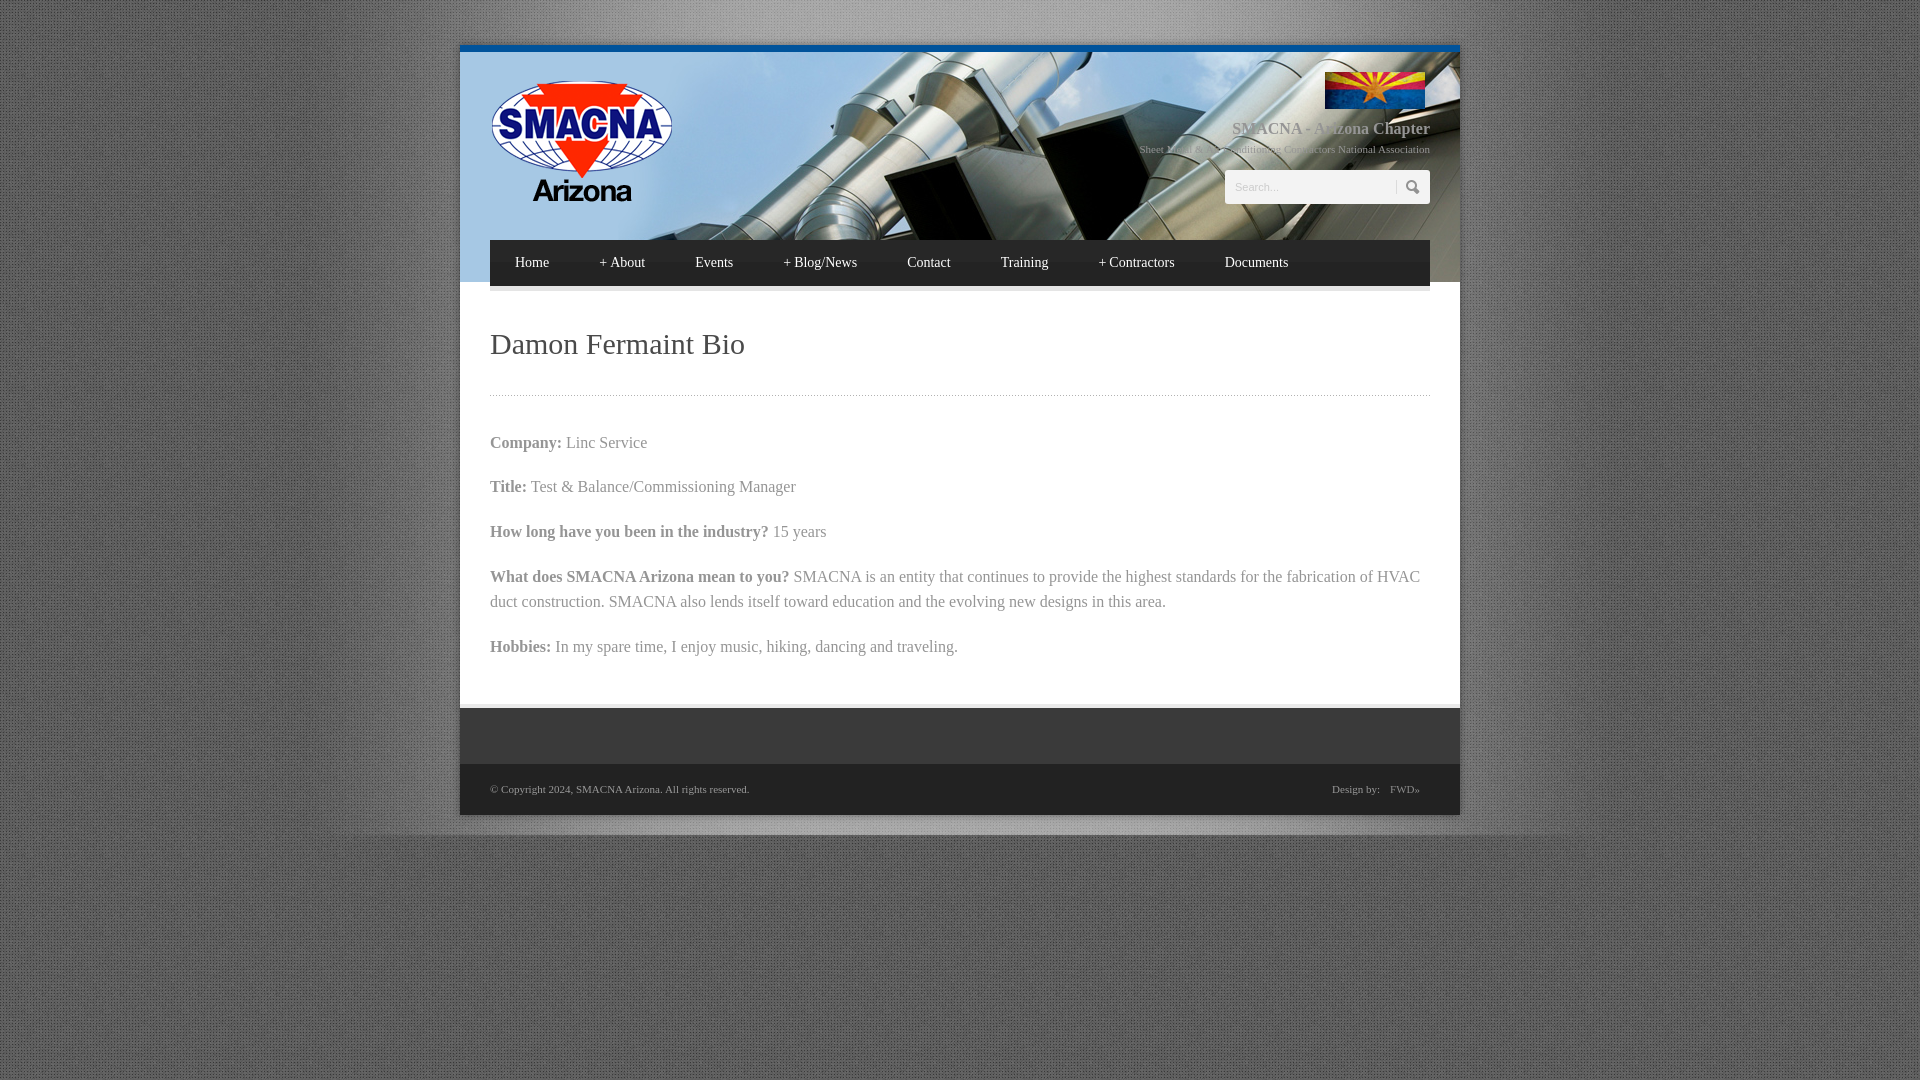 This screenshot has height=1080, width=1920. Describe the element at coordinates (1024, 262) in the screenshot. I see `TRAINING ADVANTAGE` at that location.